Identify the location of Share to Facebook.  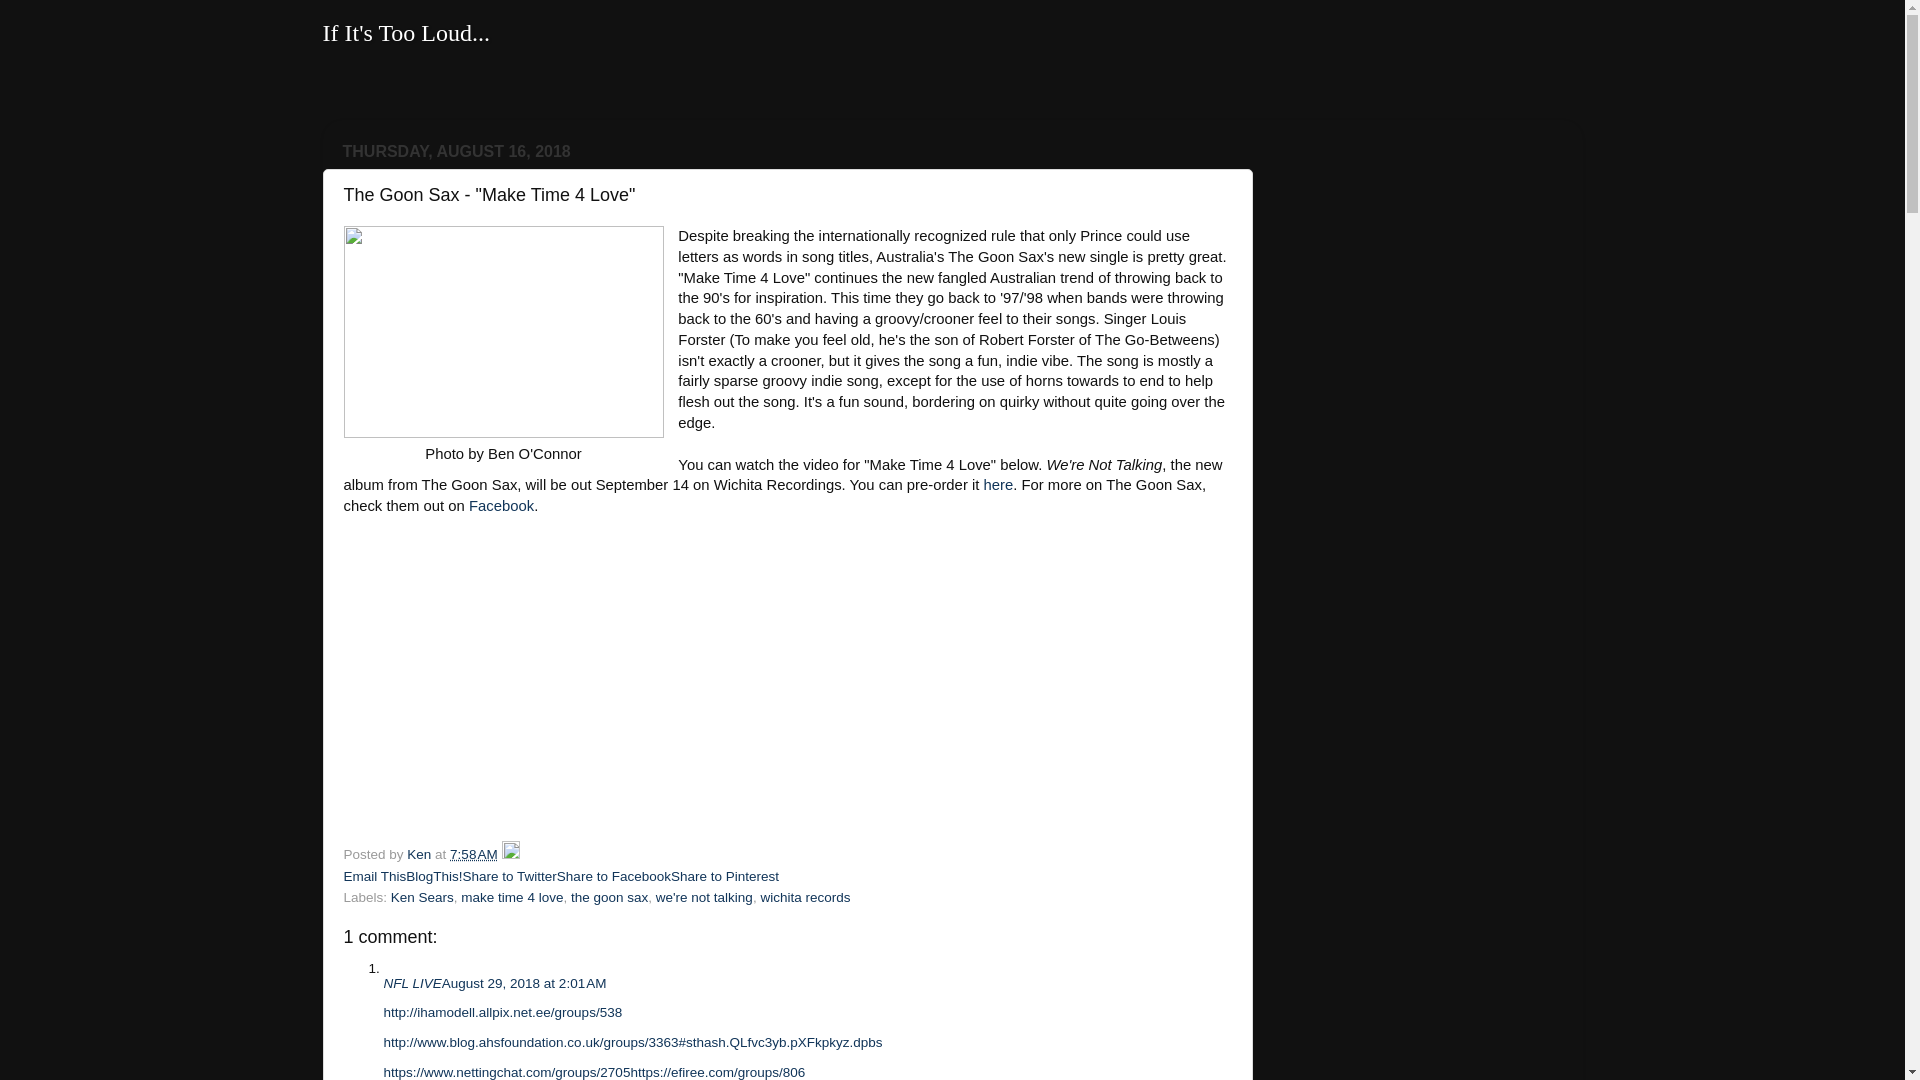
(613, 876).